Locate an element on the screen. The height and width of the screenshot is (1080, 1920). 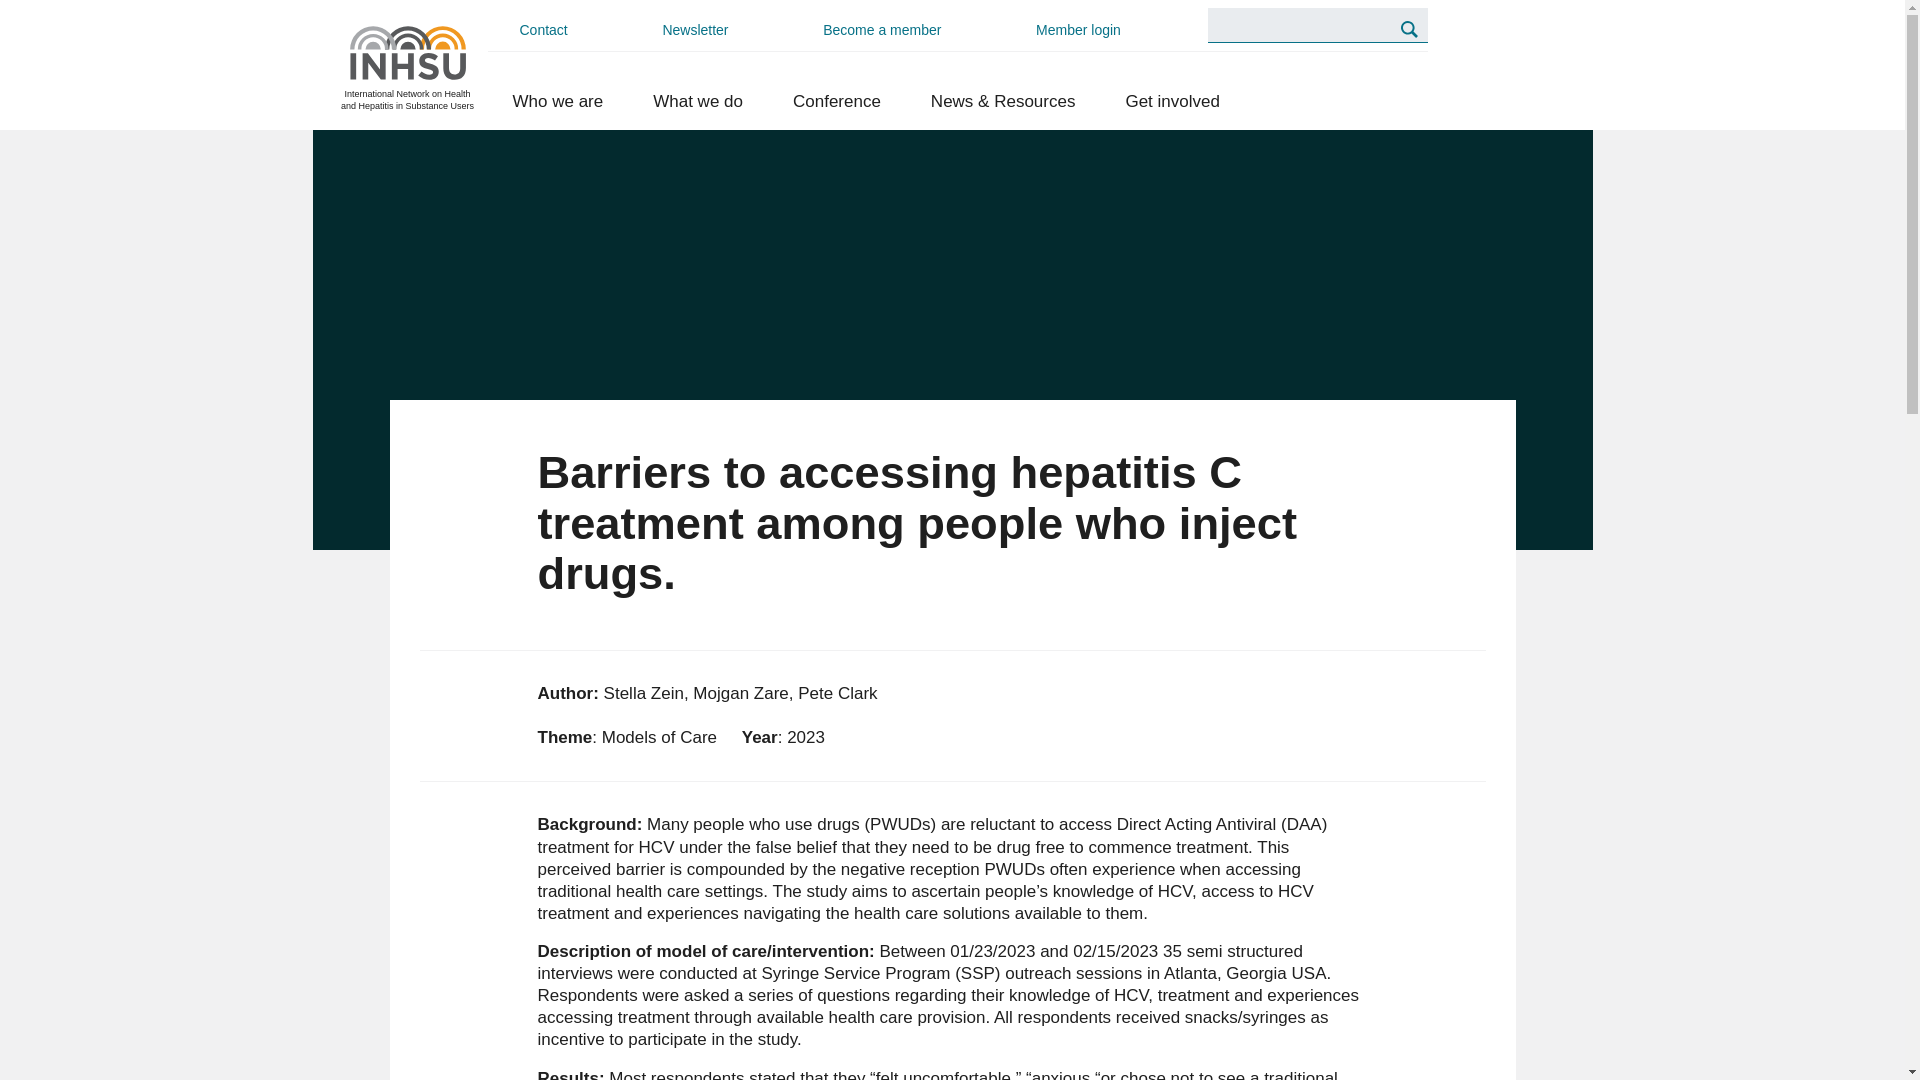
Become a member is located at coordinates (881, 30).